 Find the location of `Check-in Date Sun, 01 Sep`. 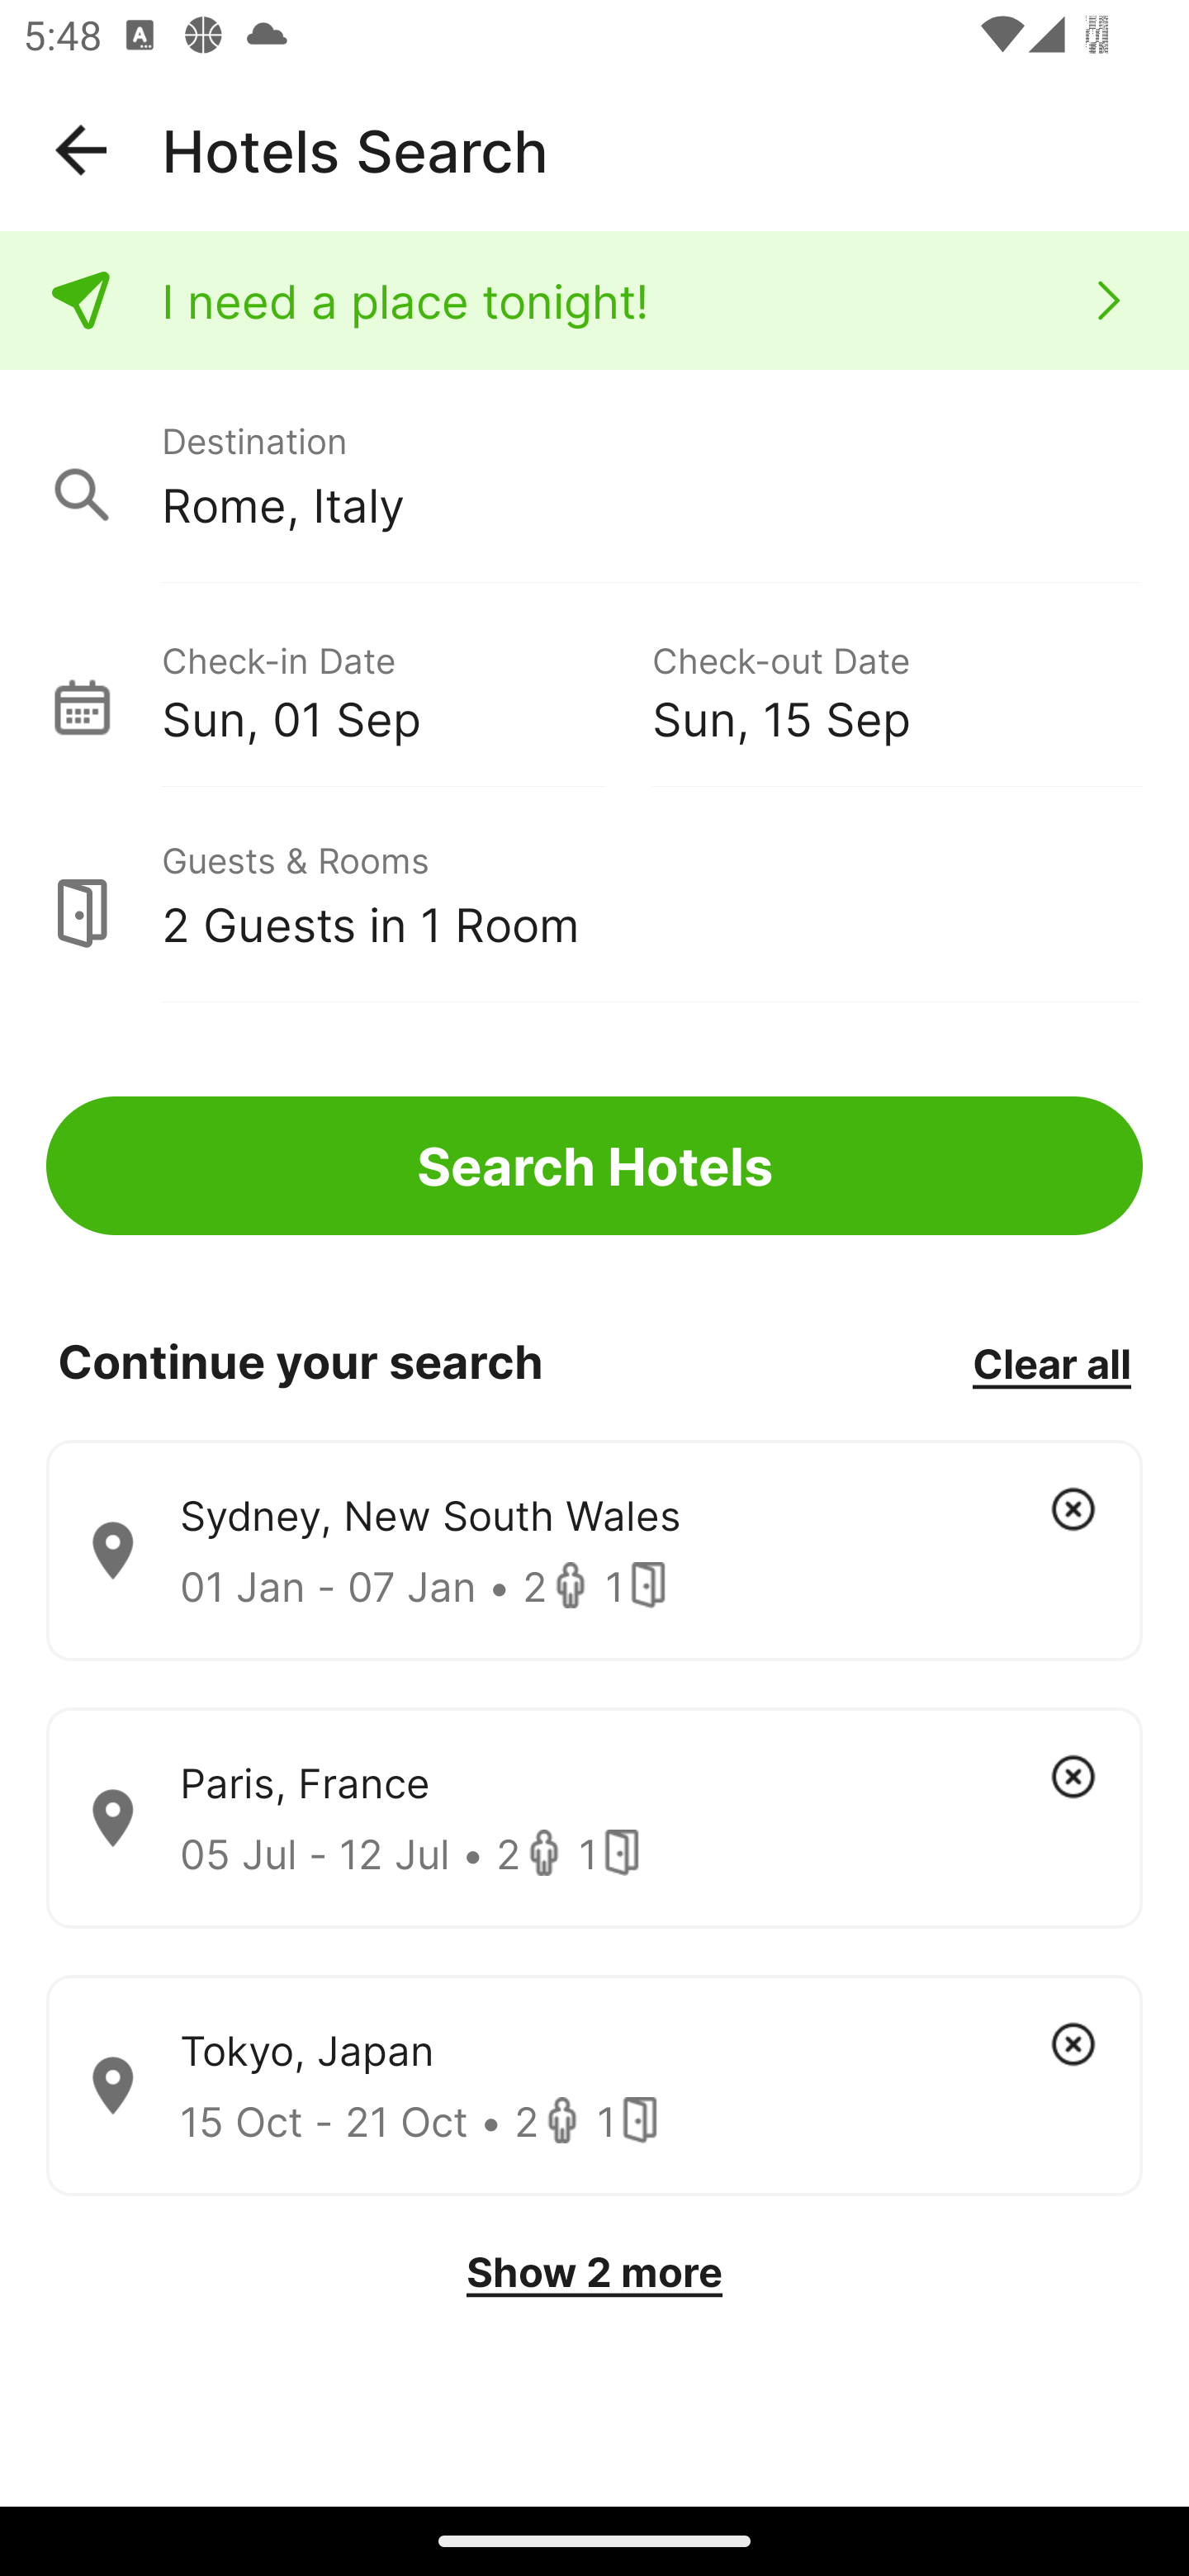

Check-in Date Sun, 01 Sep is located at coordinates (406, 689).